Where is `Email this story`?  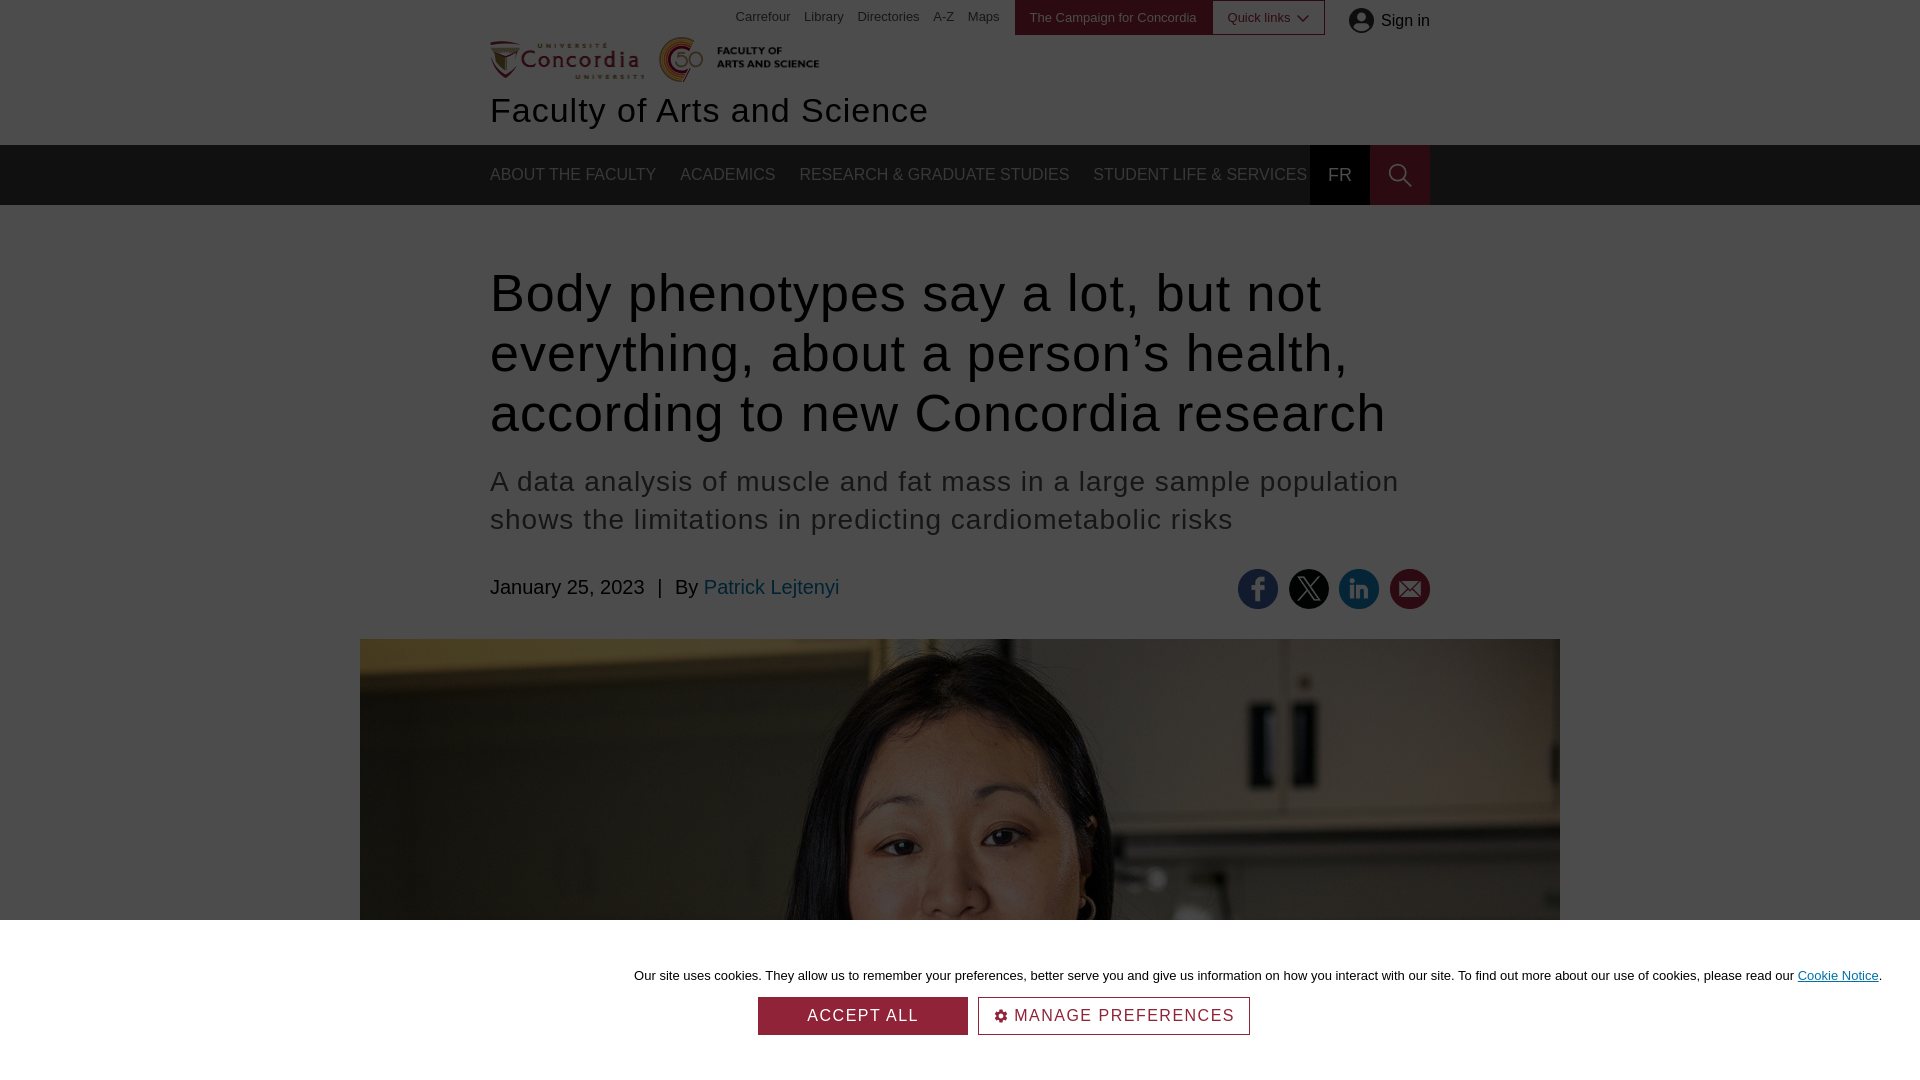 Email this story is located at coordinates (1410, 589).